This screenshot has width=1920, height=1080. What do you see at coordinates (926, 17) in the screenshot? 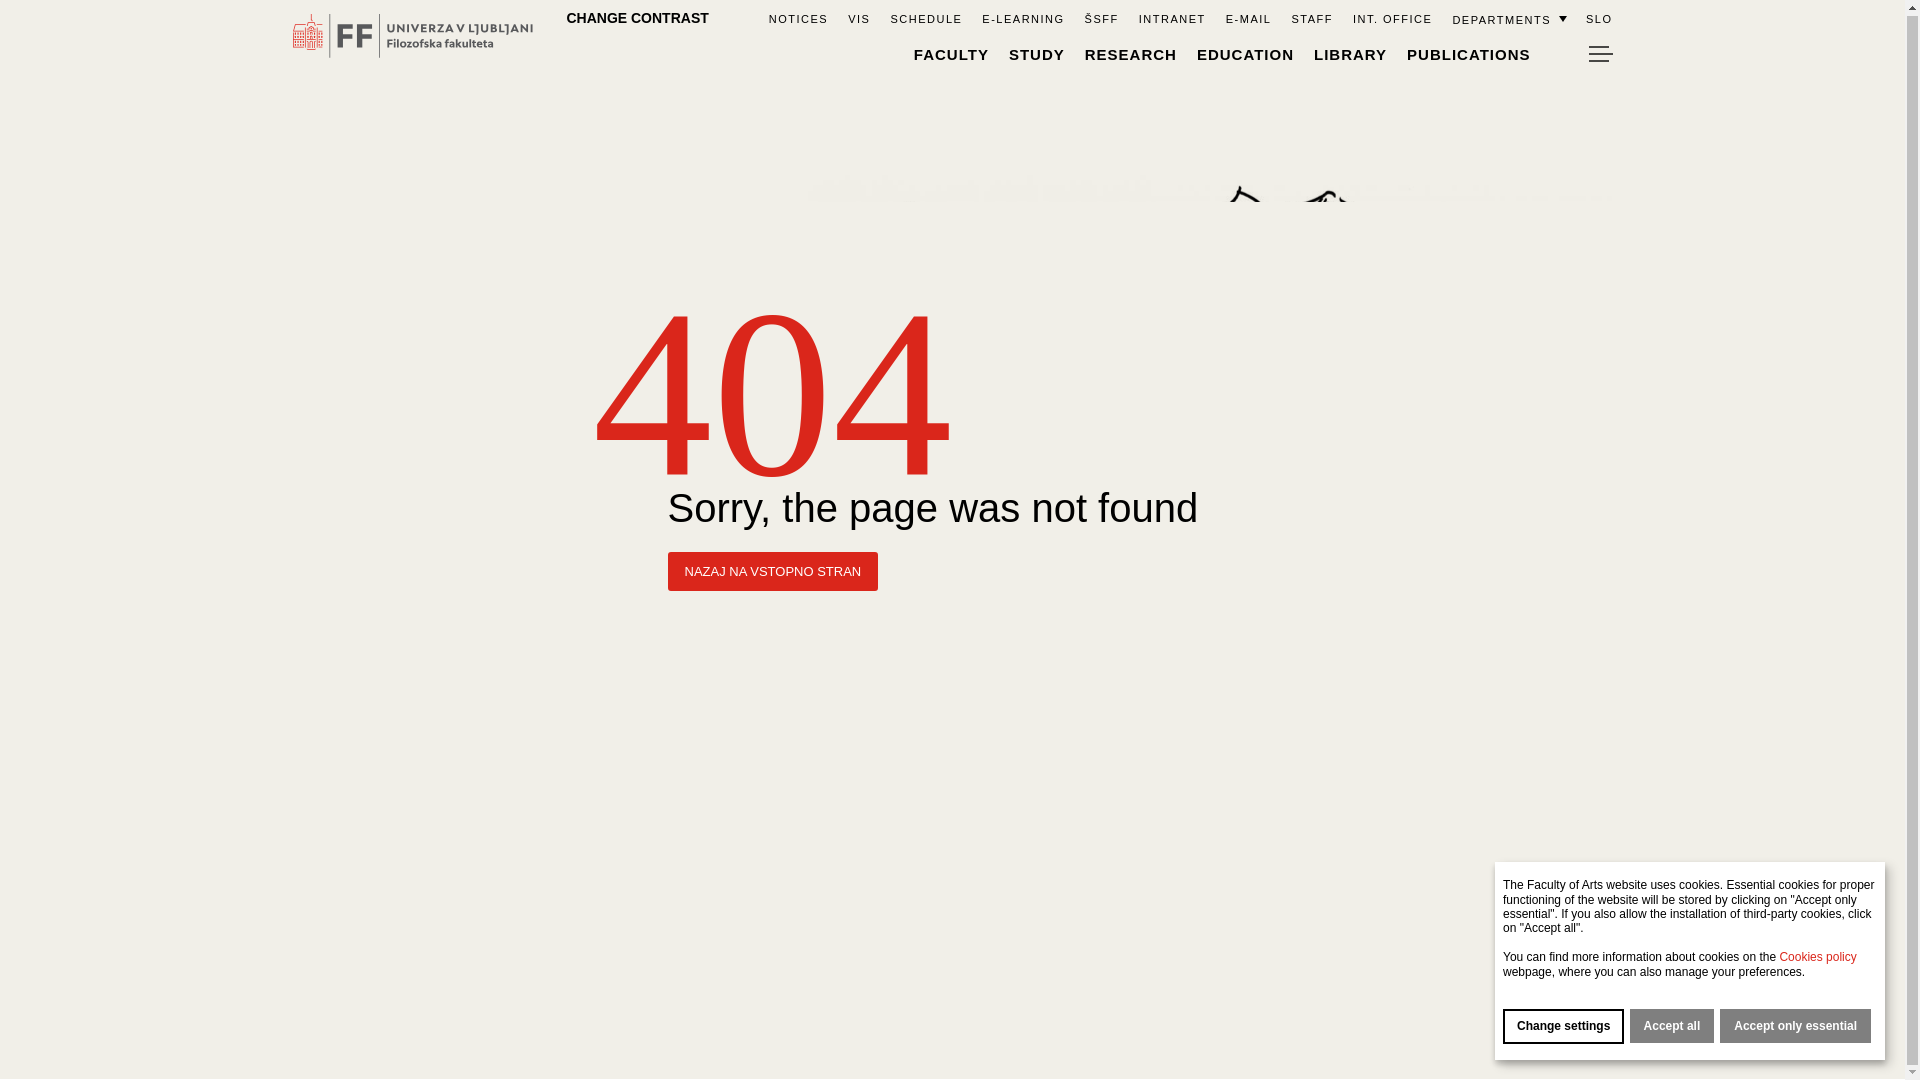
I see `Urnik` at bounding box center [926, 17].